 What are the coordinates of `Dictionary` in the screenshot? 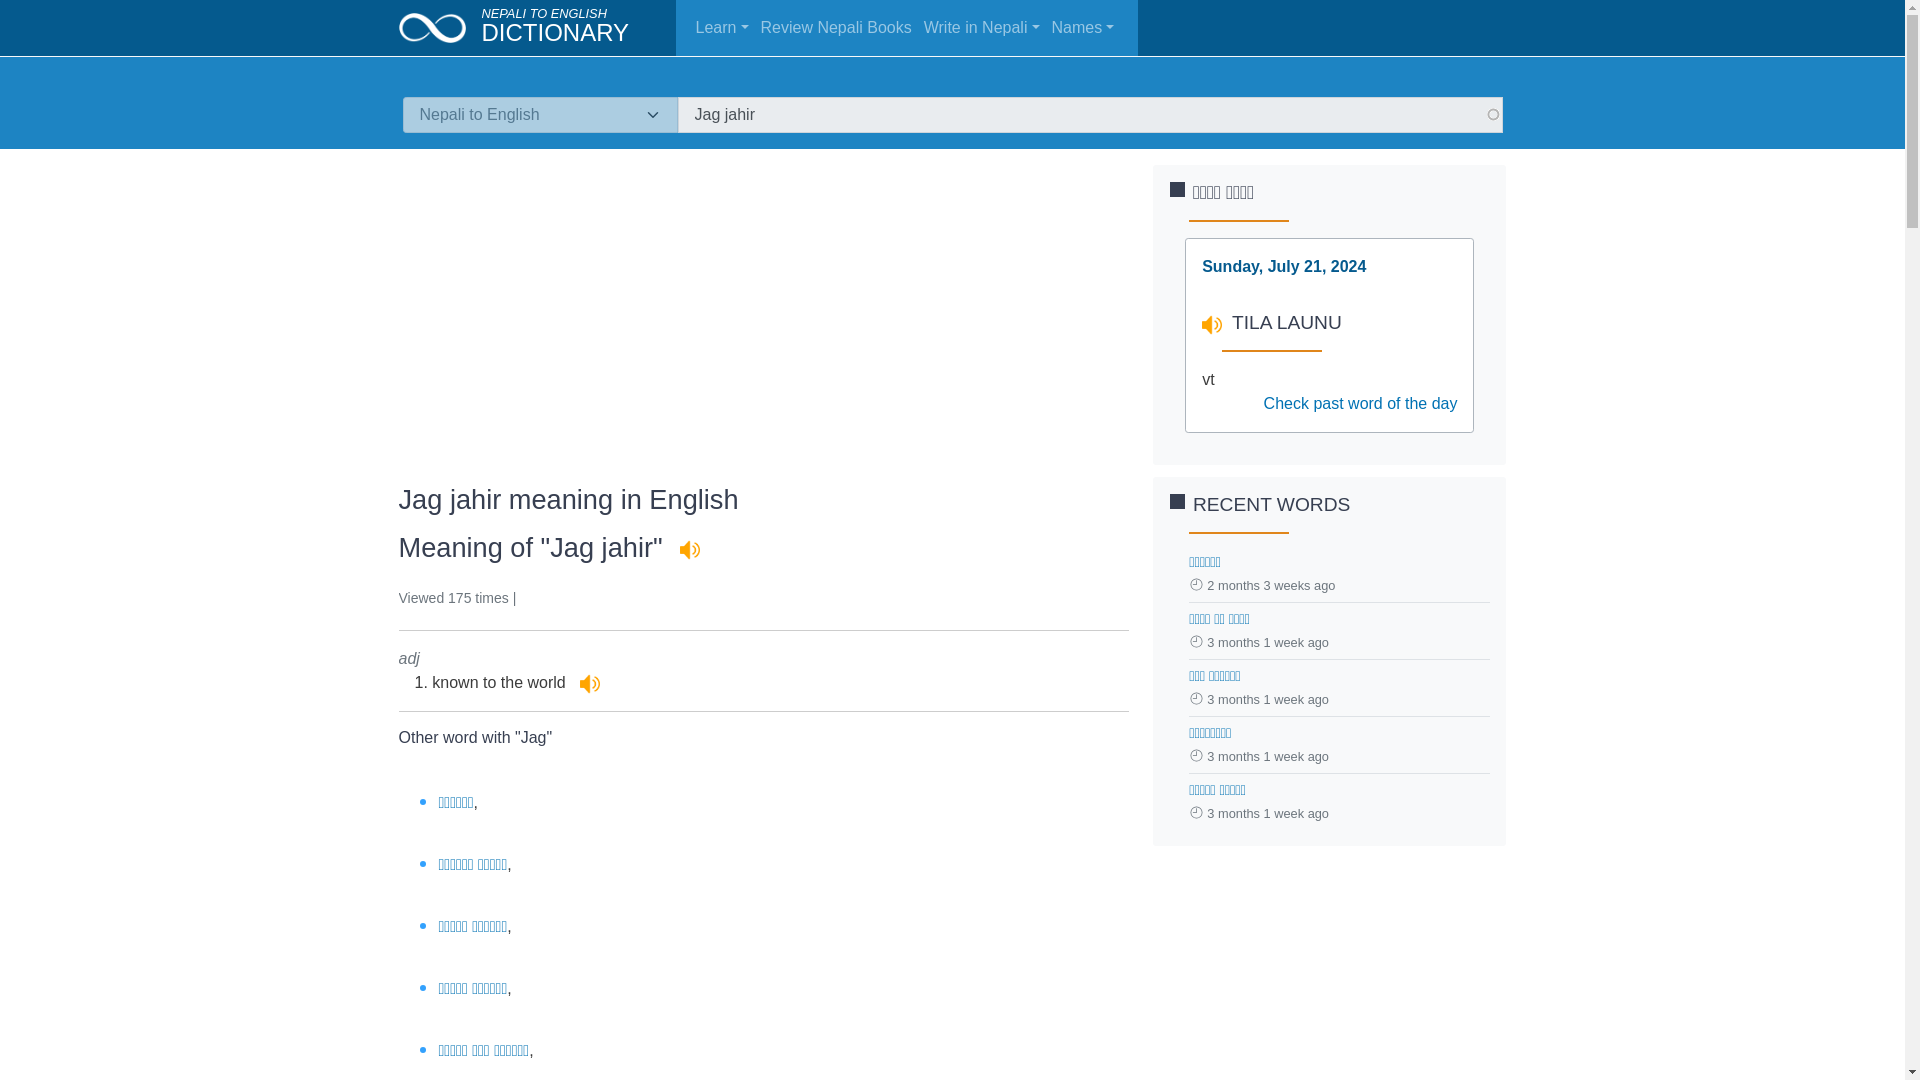 It's located at (439, 26).